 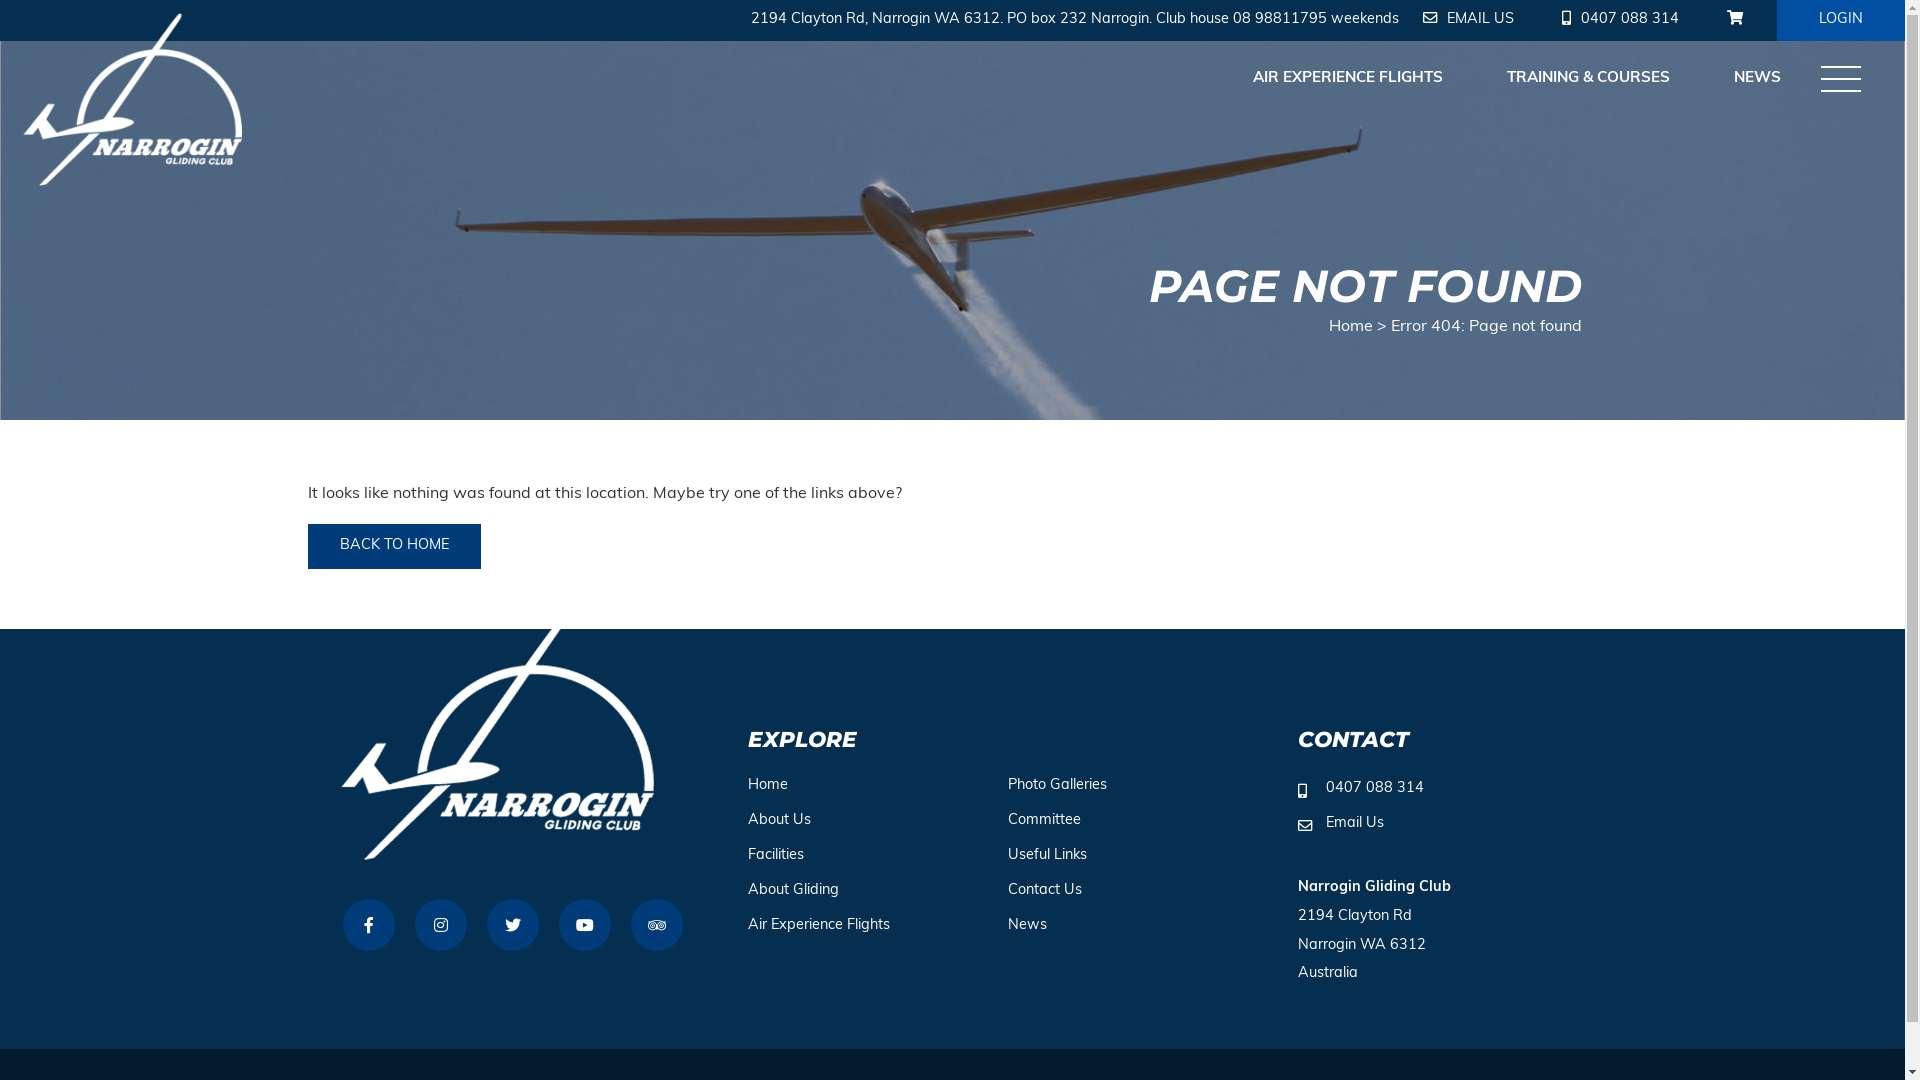 What do you see at coordinates (1058, 786) in the screenshot?
I see `Photo Galleries` at bounding box center [1058, 786].